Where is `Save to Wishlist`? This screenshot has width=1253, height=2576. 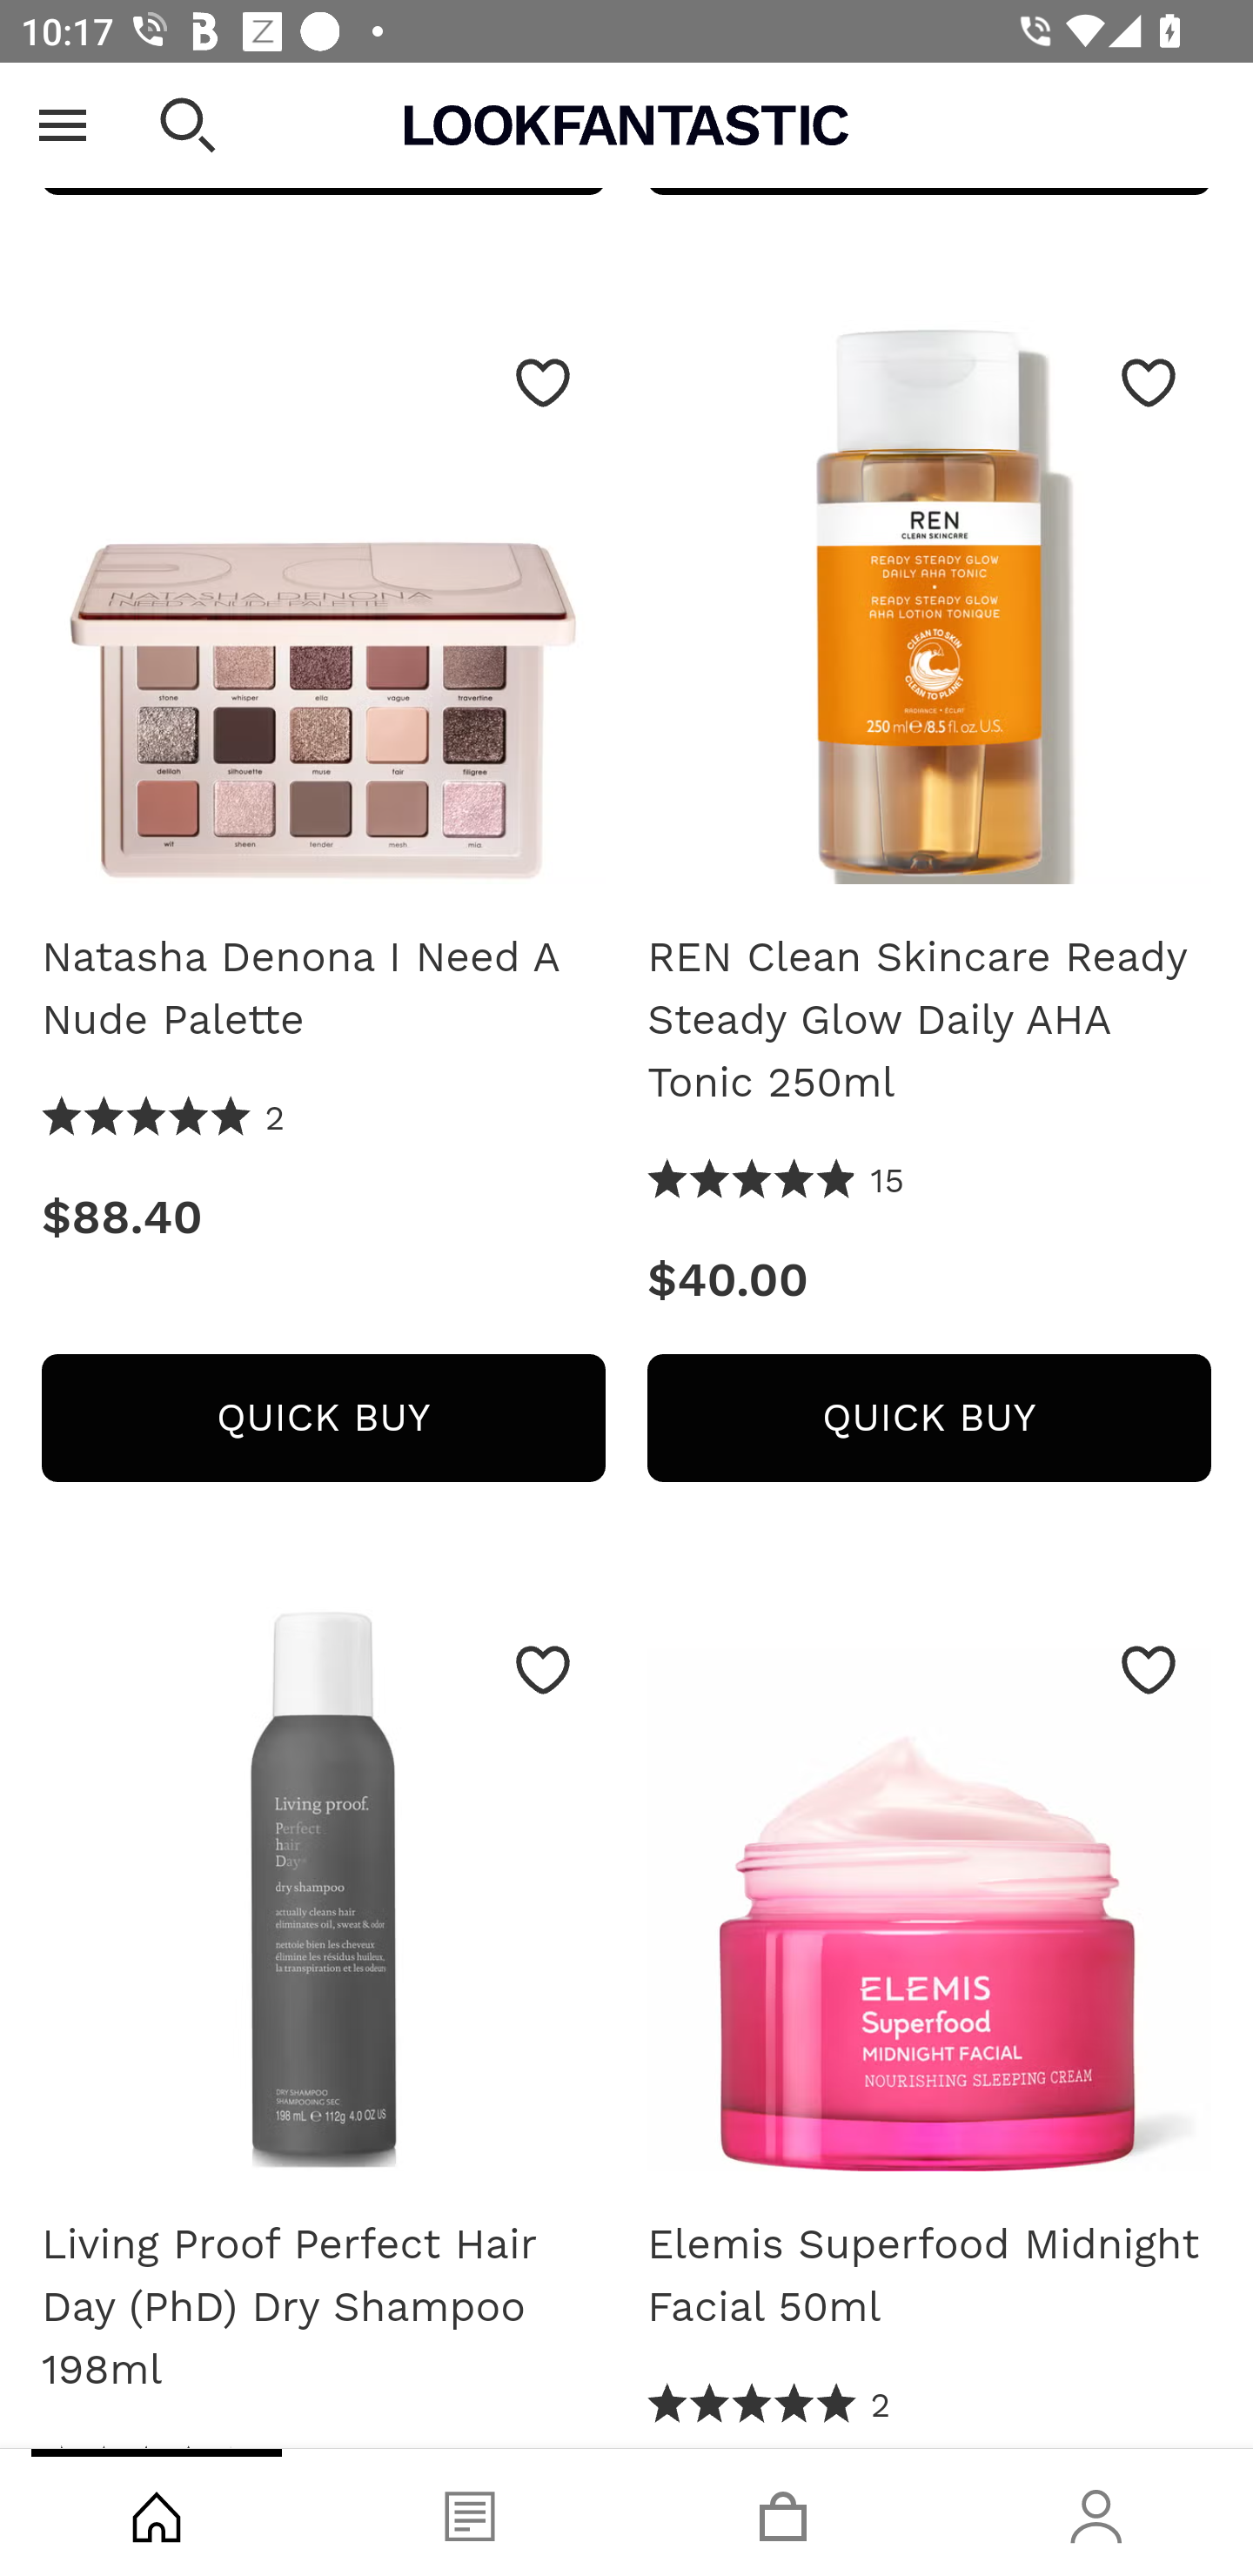
Save to Wishlist is located at coordinates (1149, 1671).